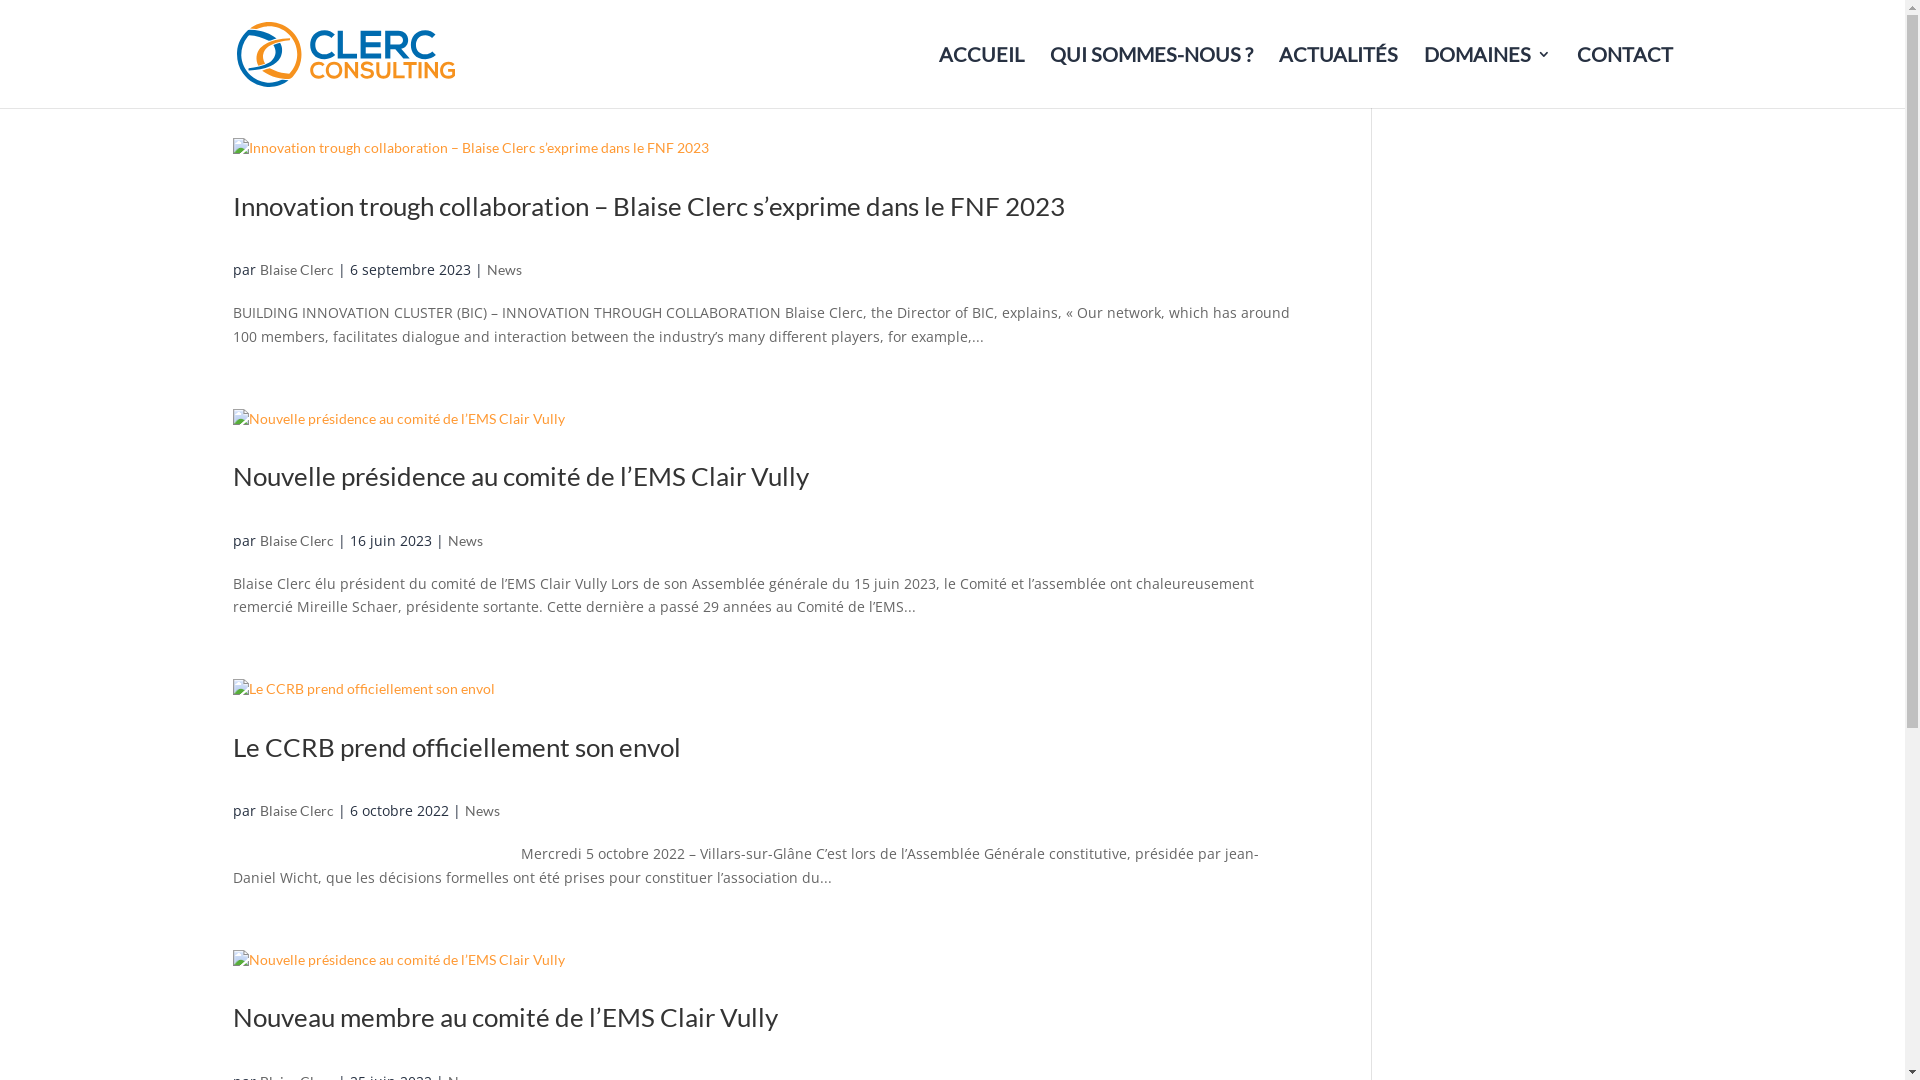 Image resolution: width=1920 pixels, height=1080 pixels. I want to click on Blaise Clerc, so click(297, 540).